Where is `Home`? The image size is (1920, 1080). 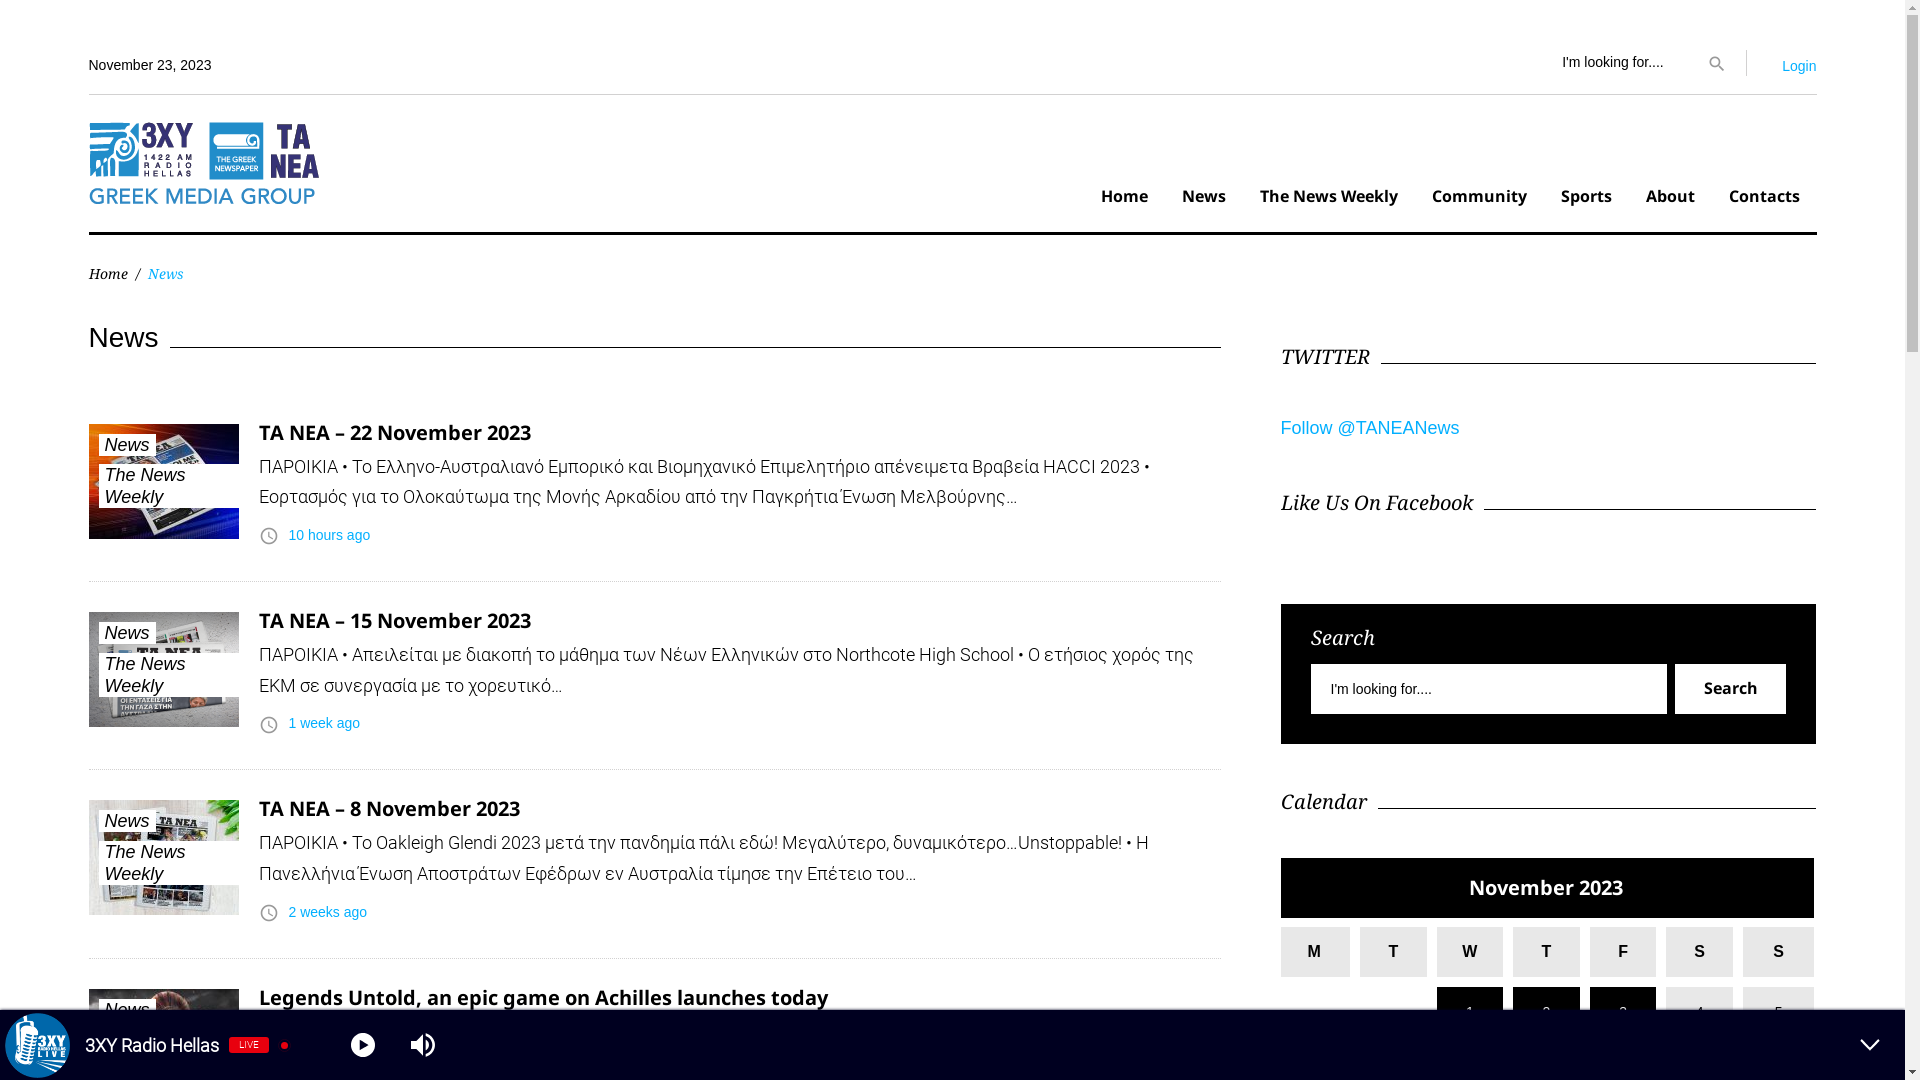
Home is located at coordinates (1124, 199).